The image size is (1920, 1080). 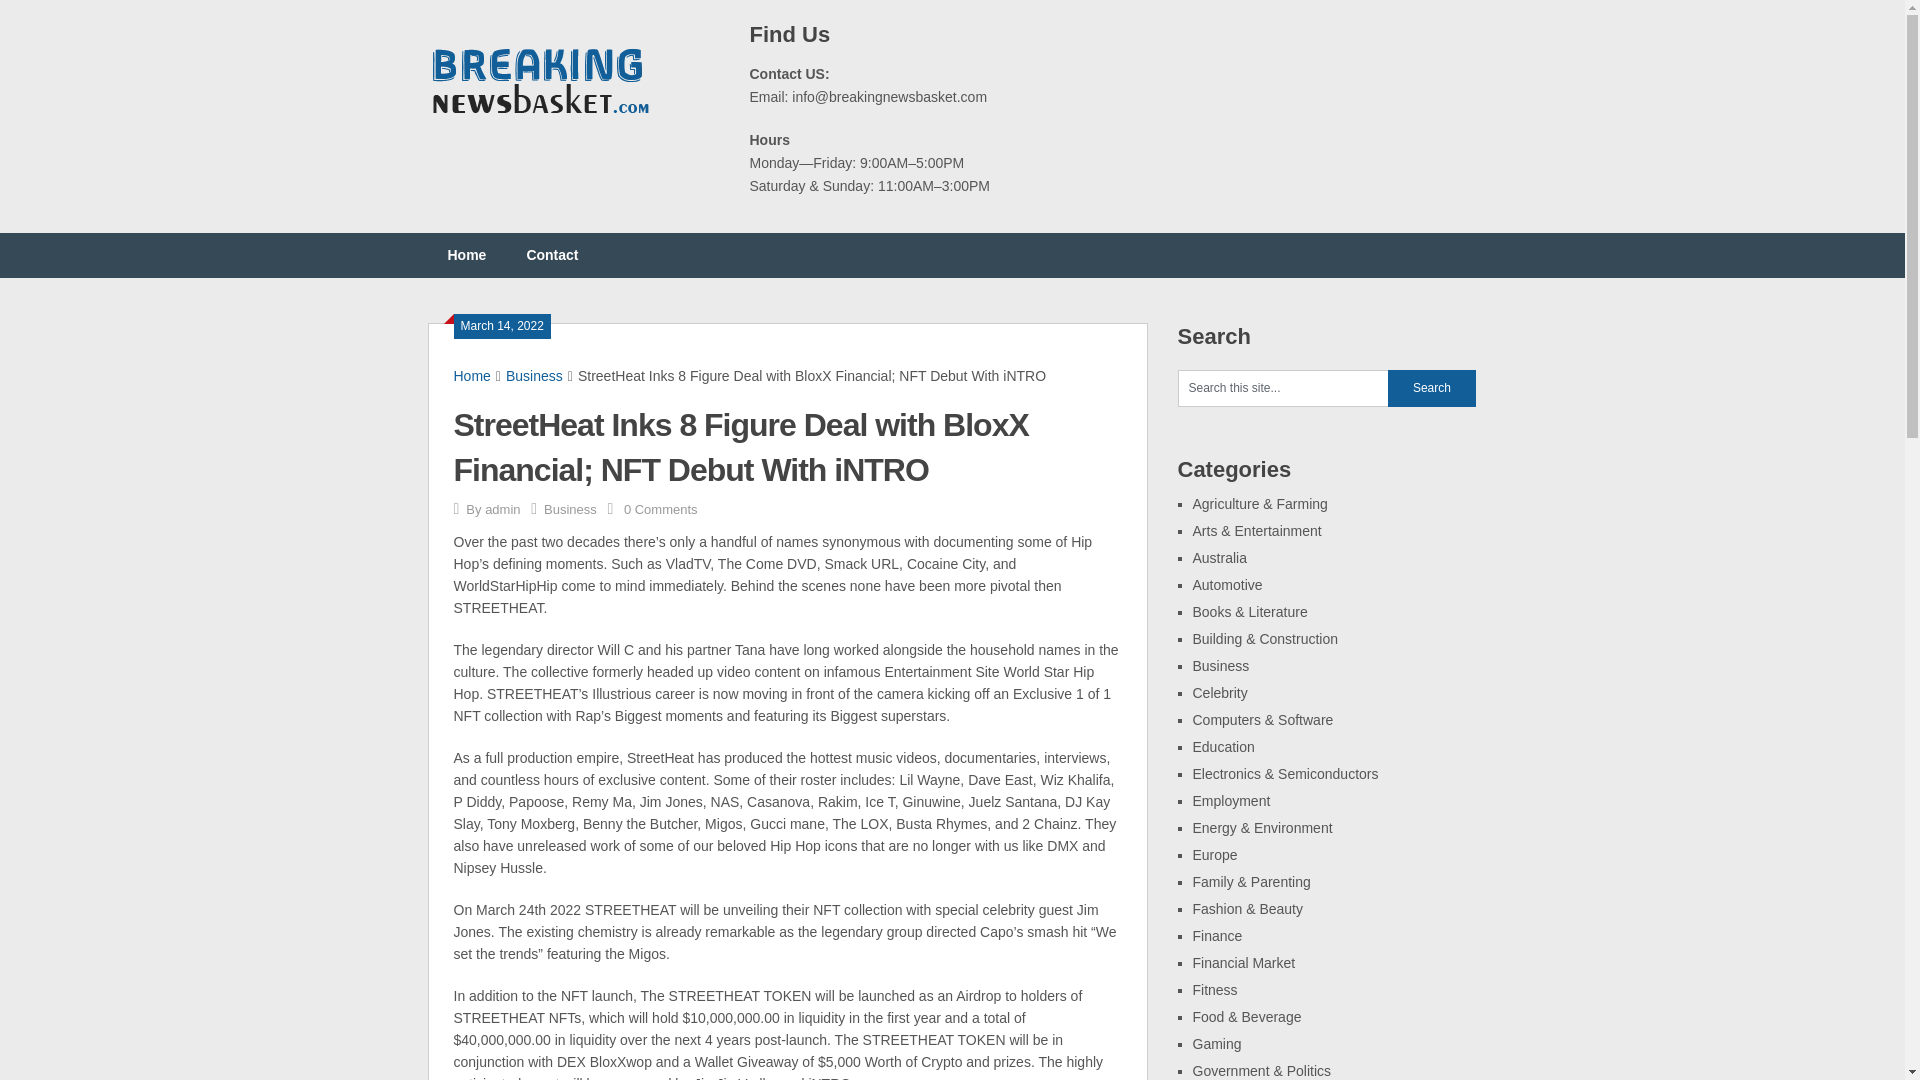 I want to click on Gaming, so click(x=1216, y=1043).